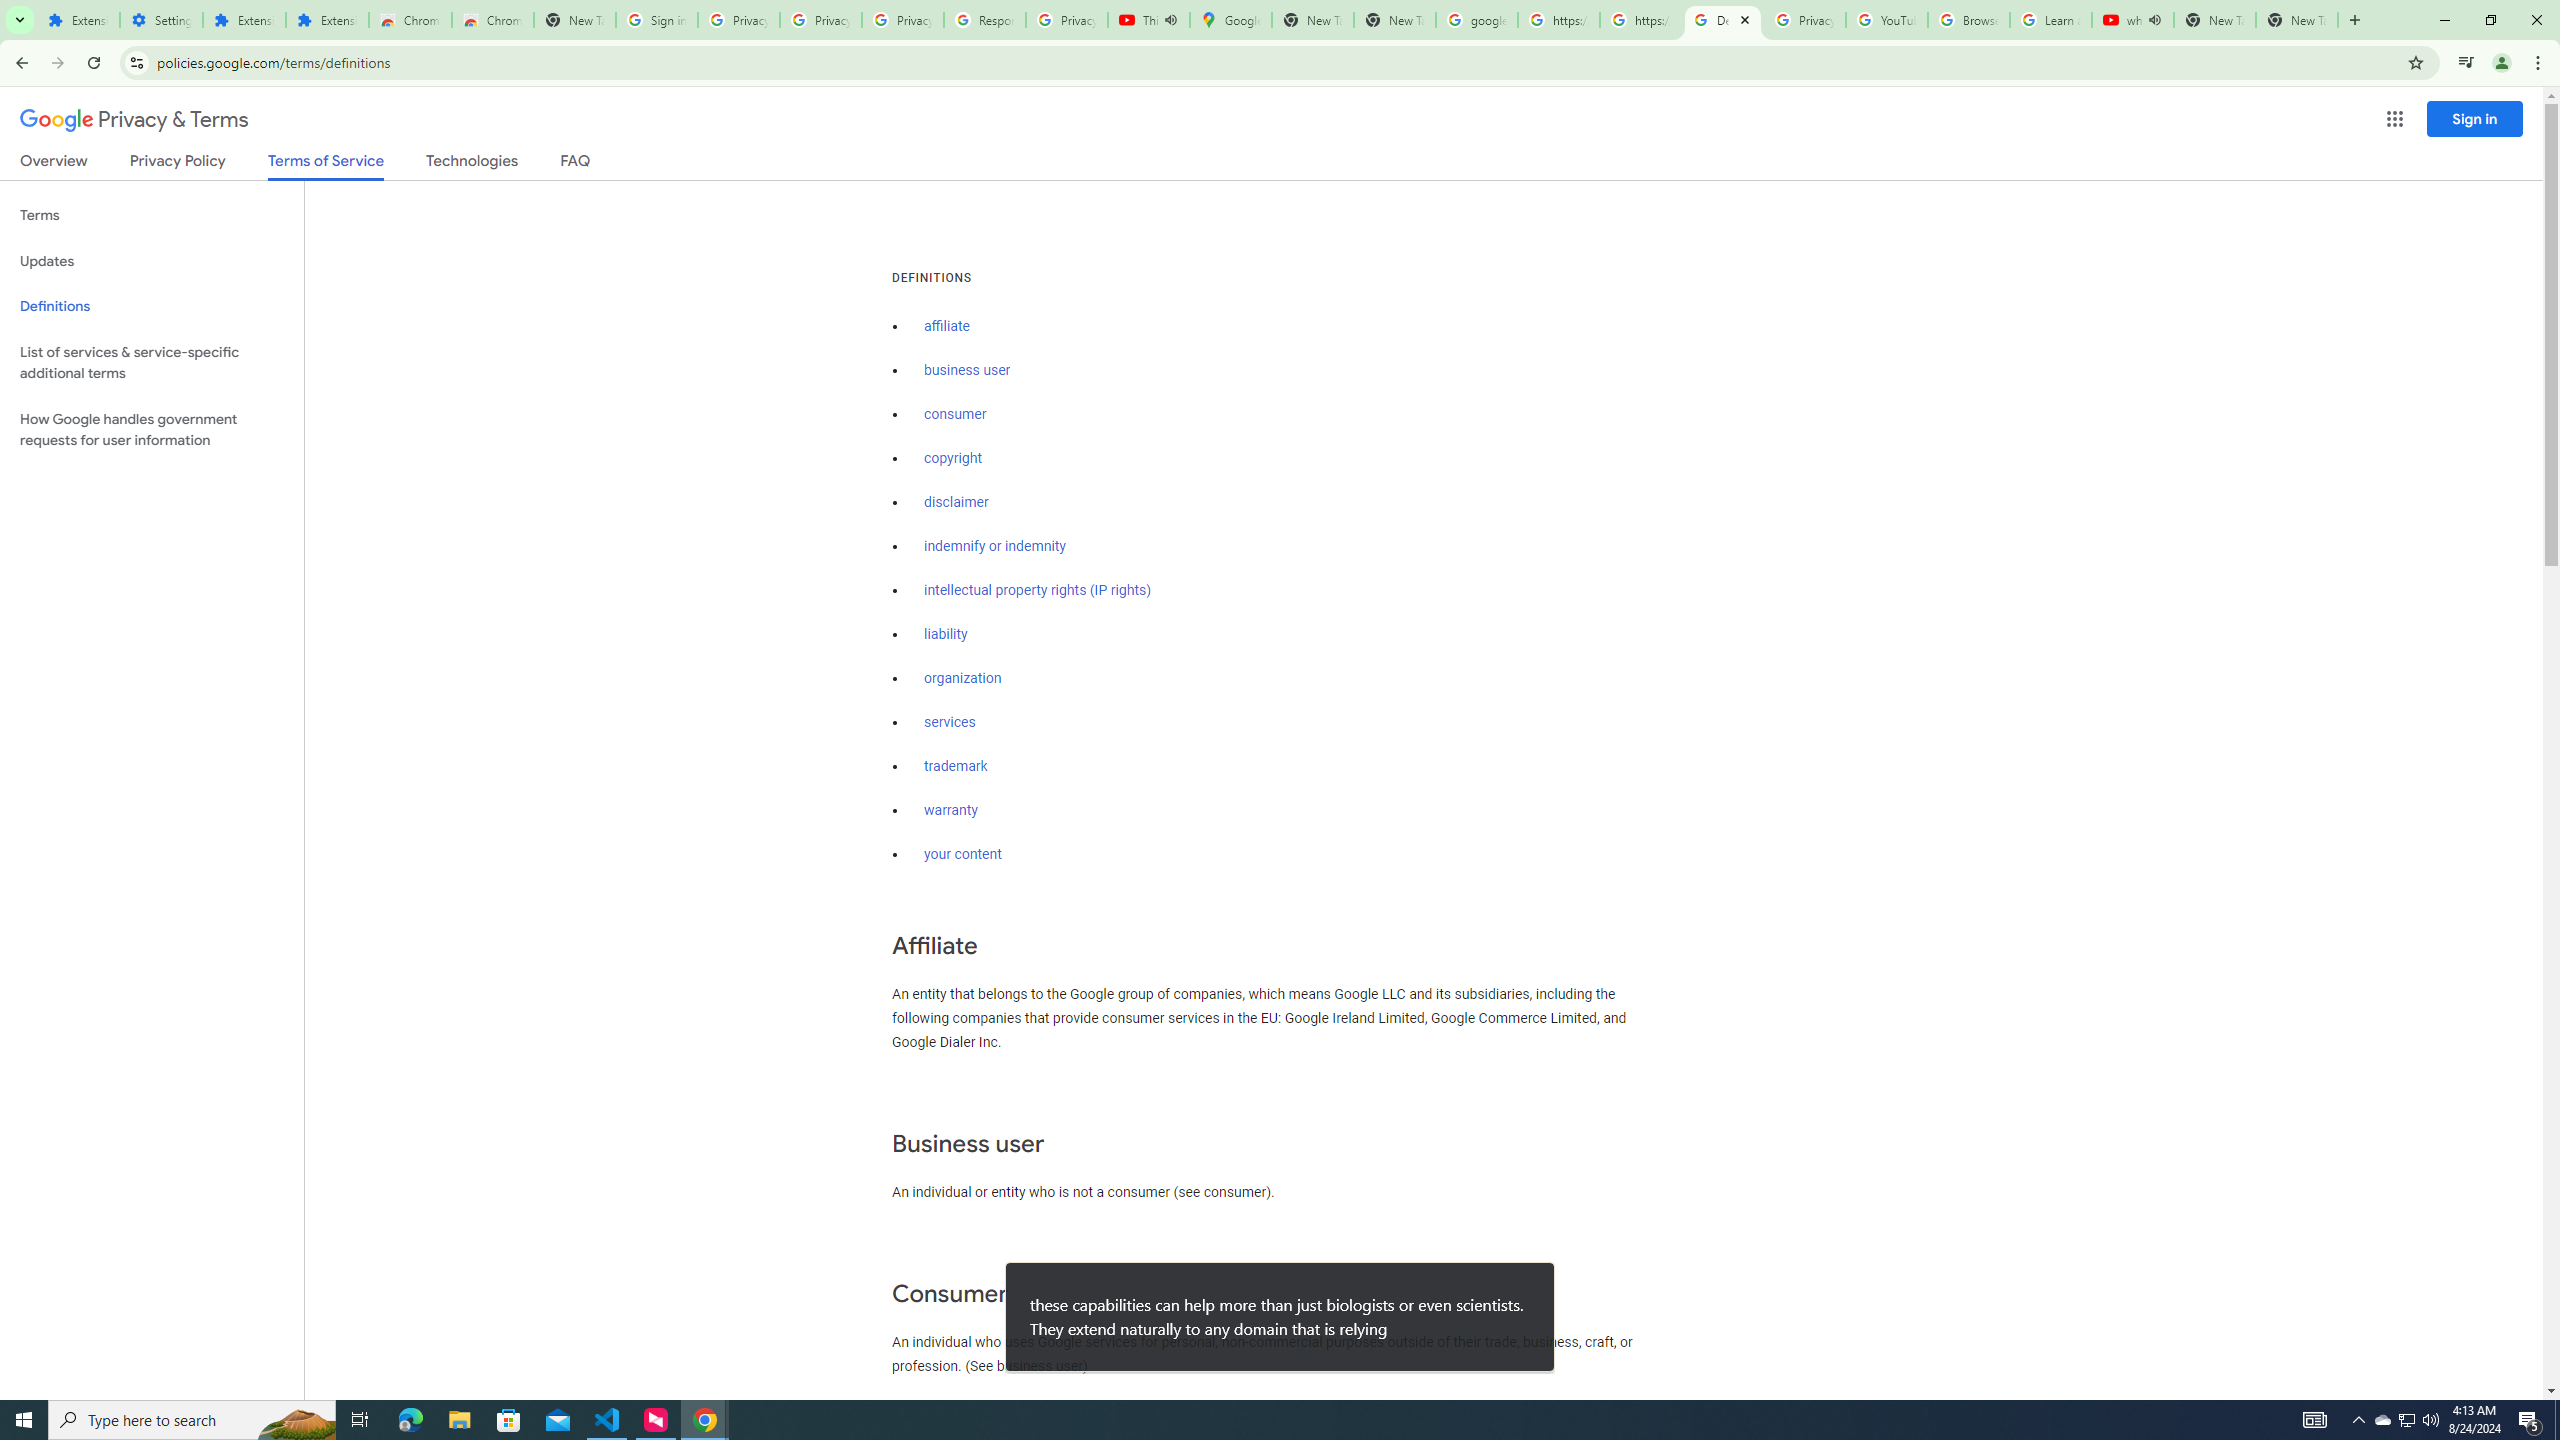 The image size is (2560, 1440). What do you see at coordinates (1970, 20) in the screenshot?
I see `Browse Chrome as a guest - Computer - Google Chrome Help` at bounding box center [1970, 20].